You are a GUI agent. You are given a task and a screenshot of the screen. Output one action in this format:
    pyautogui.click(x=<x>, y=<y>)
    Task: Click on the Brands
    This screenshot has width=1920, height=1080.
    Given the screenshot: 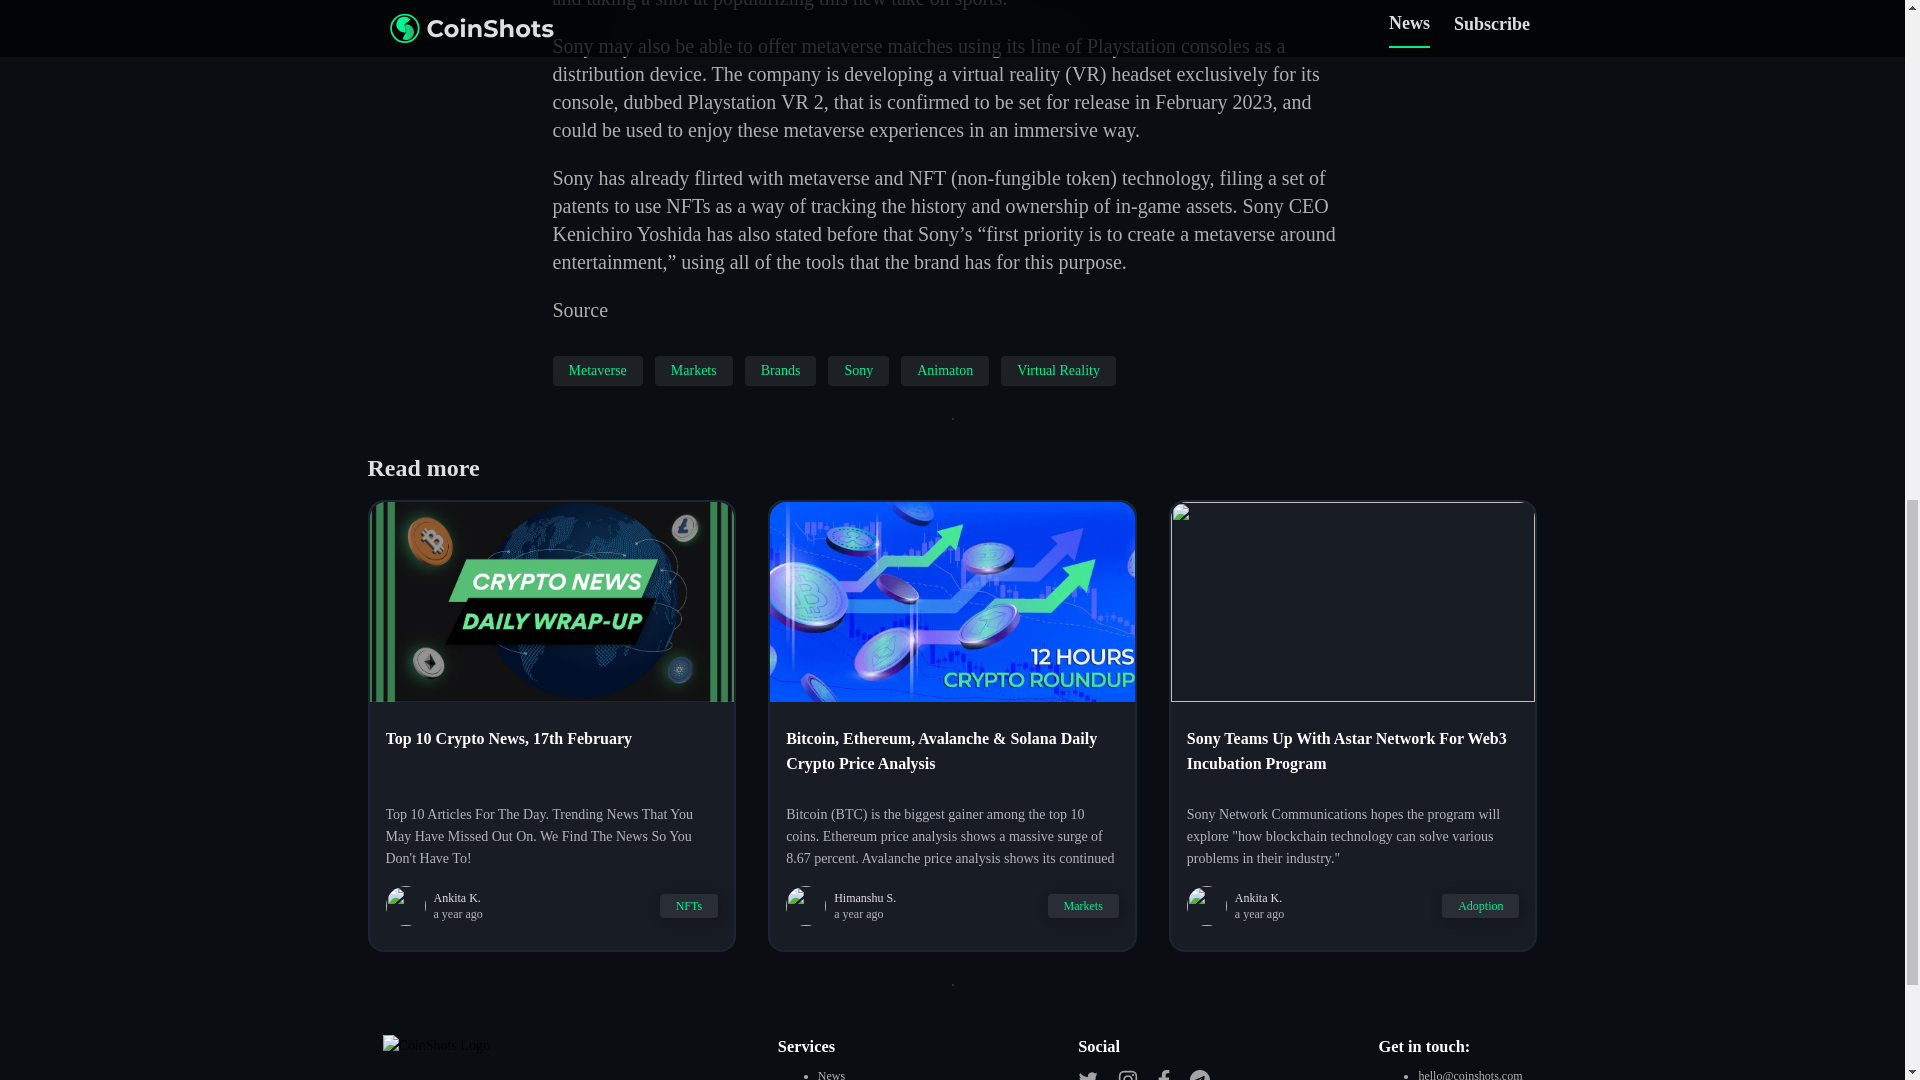 What is the action you would take?
    pyautogui.click(x=780, y=370)
    